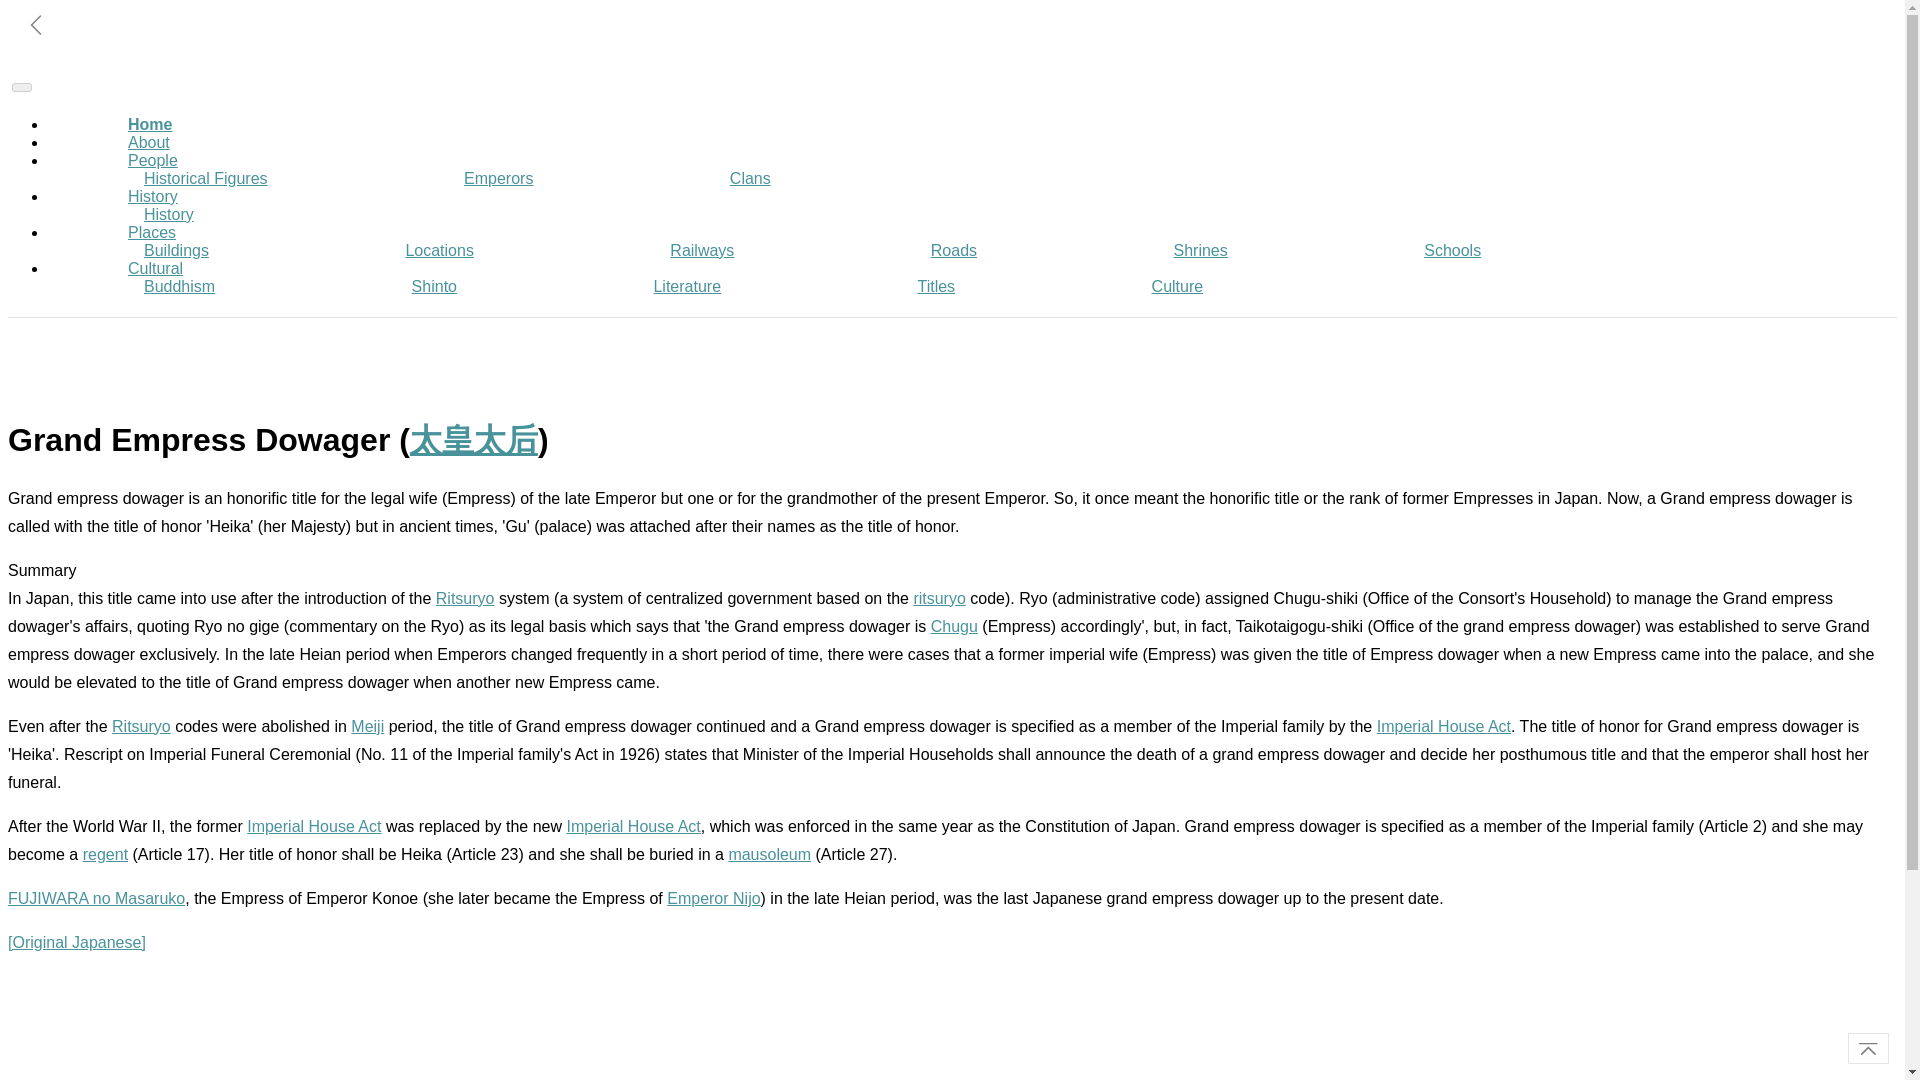 The width and height of the screenshot is (1920, 1080). I want to click on About, so click(149, 142).